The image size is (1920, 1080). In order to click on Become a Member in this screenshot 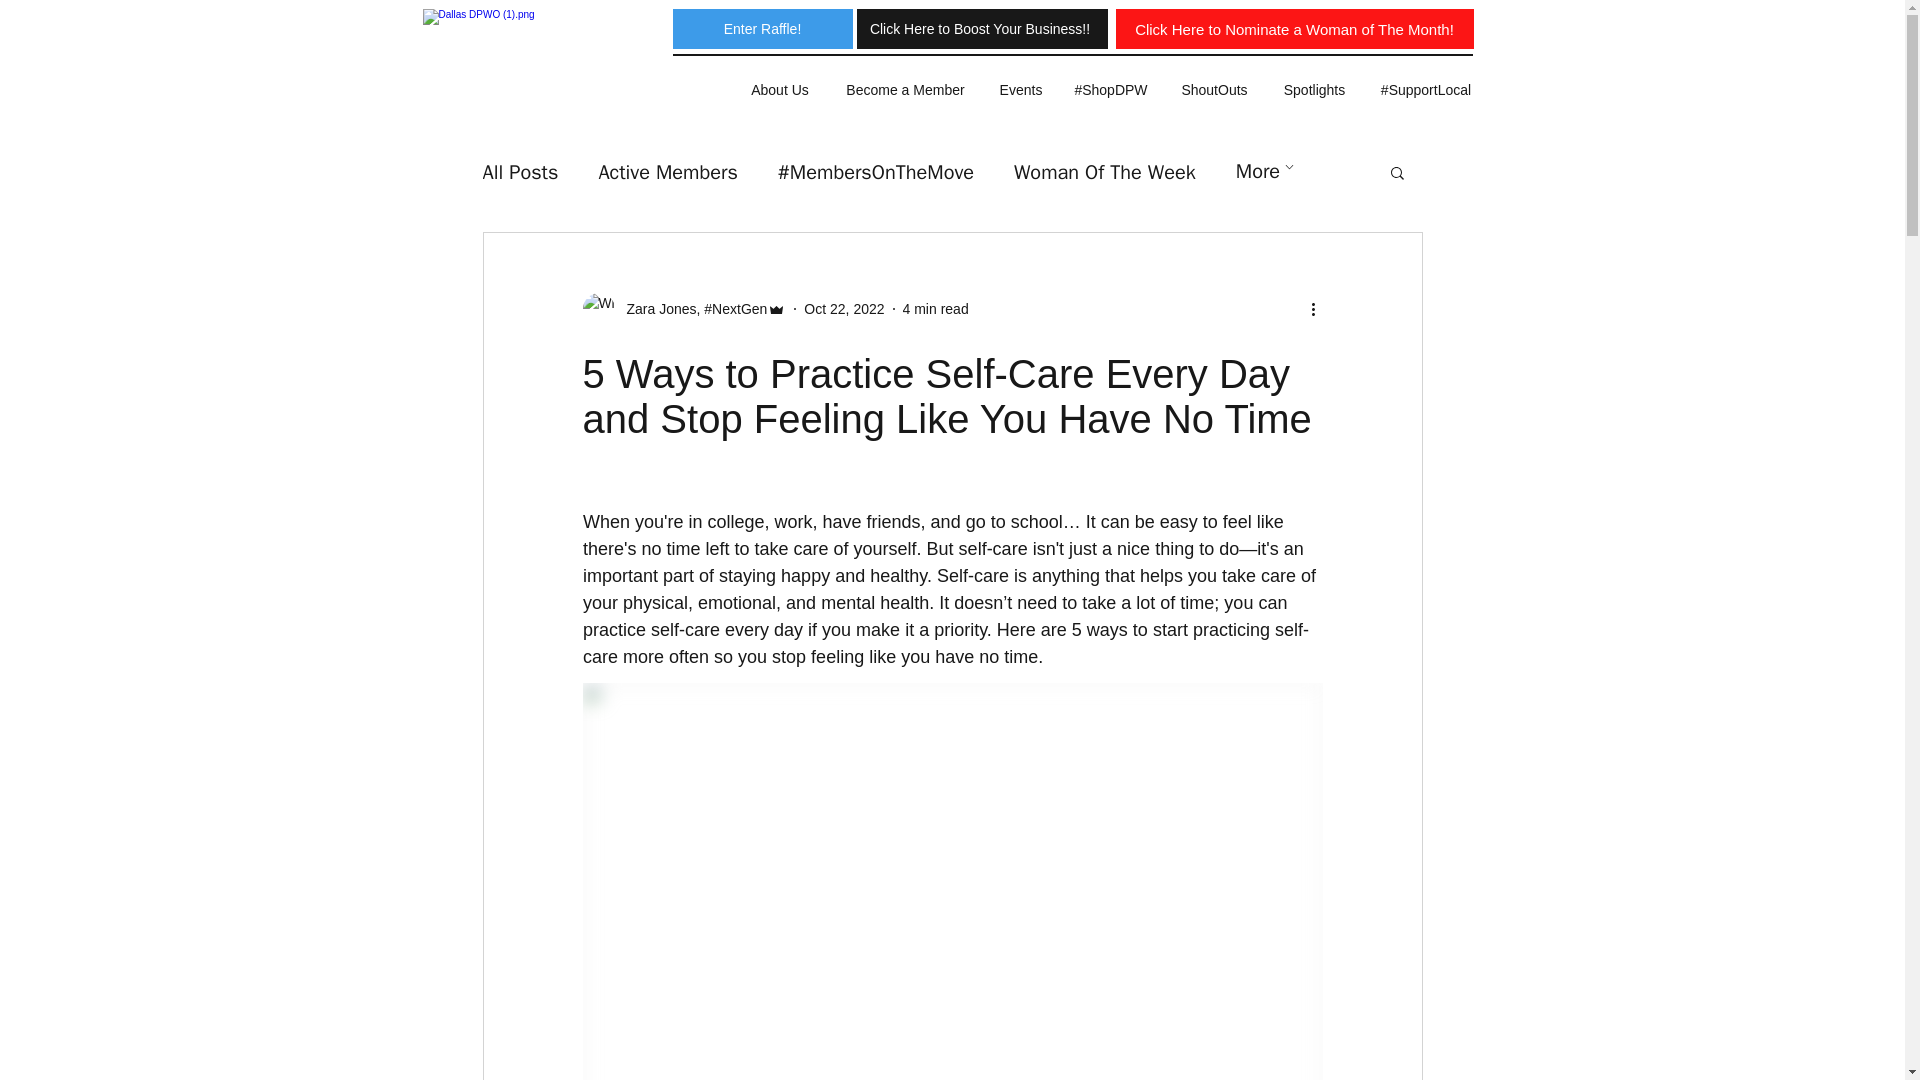, I will do `click(905, 90)`.